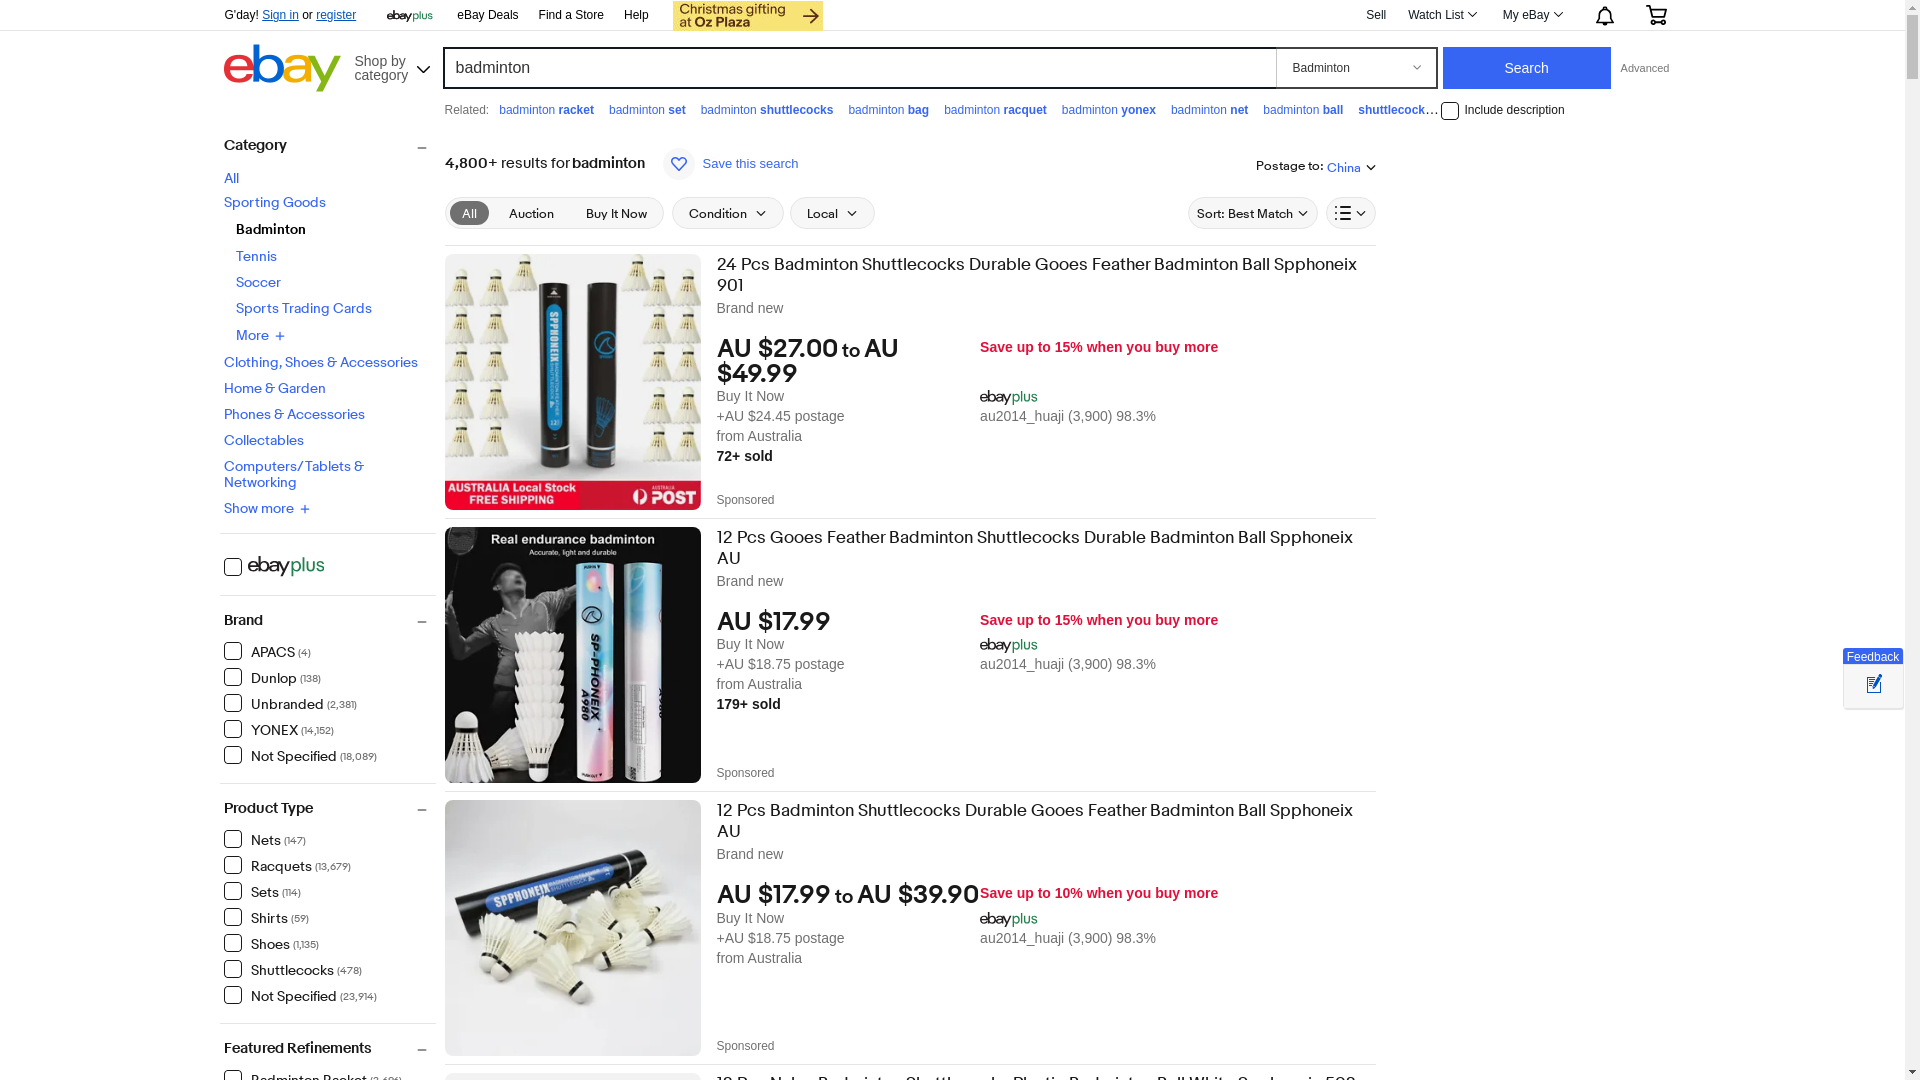 The width and height of the screenshot is (1920, 1080). What do you see at coordinates (1532, 15) in the screenshot?
I see `My eBay` at bounding box center [1532, 15].